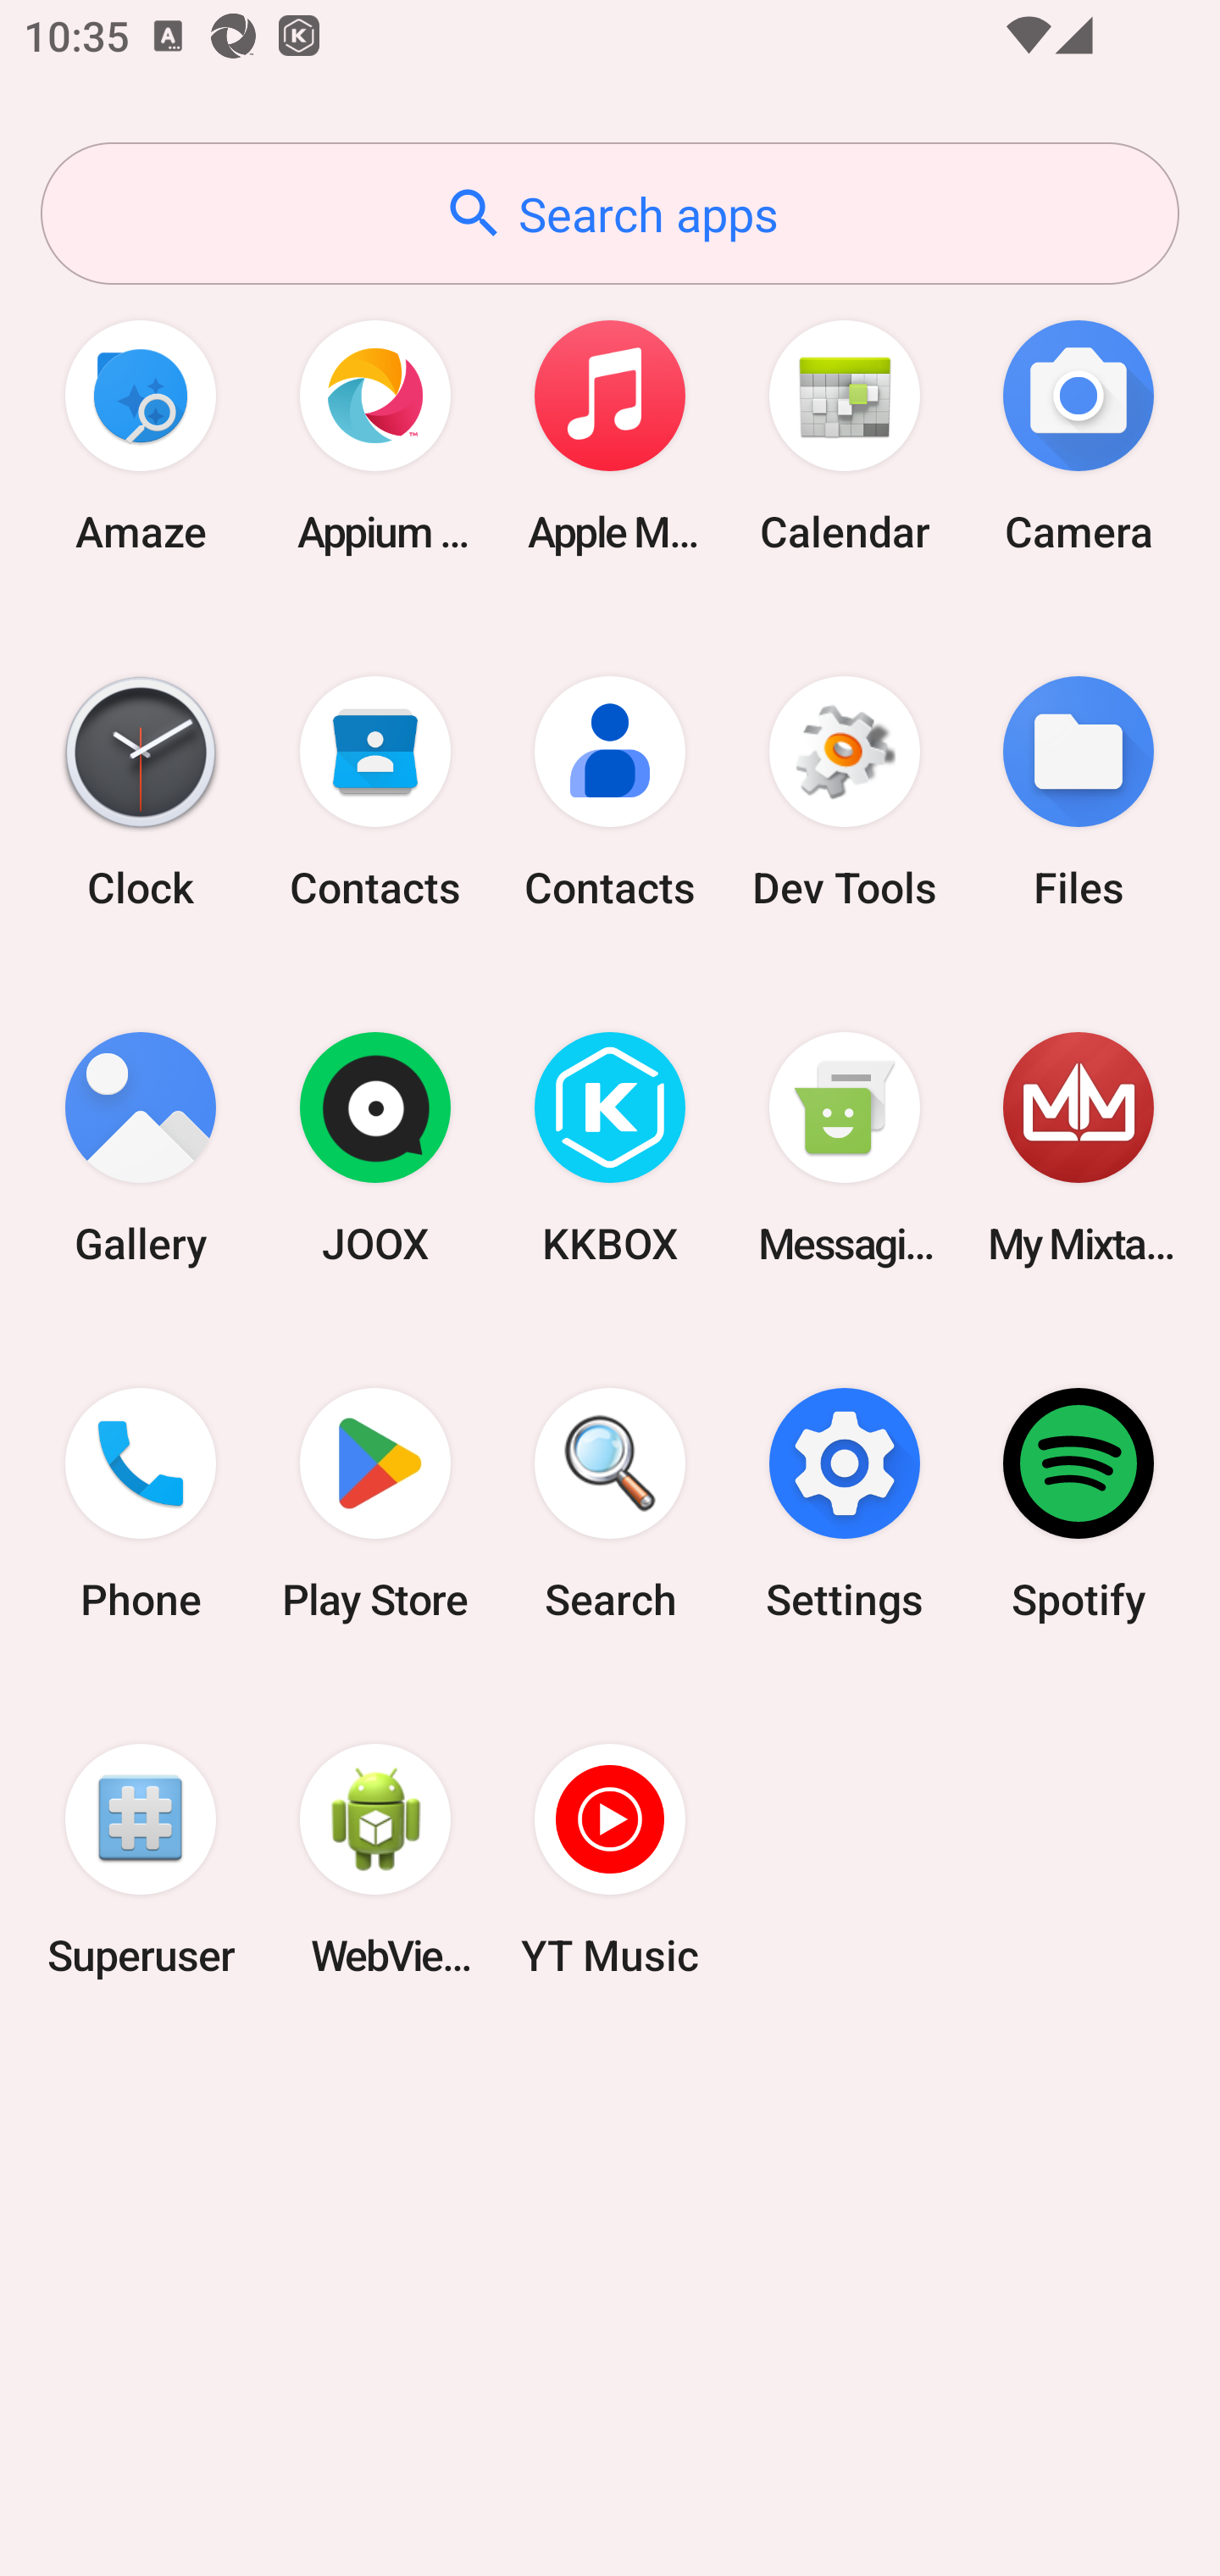 The width and height of the screenshot is (1220, 2576). Describe the element at coordinates (610, 1149) in the screenshot. I see `KKBOX` at that location.